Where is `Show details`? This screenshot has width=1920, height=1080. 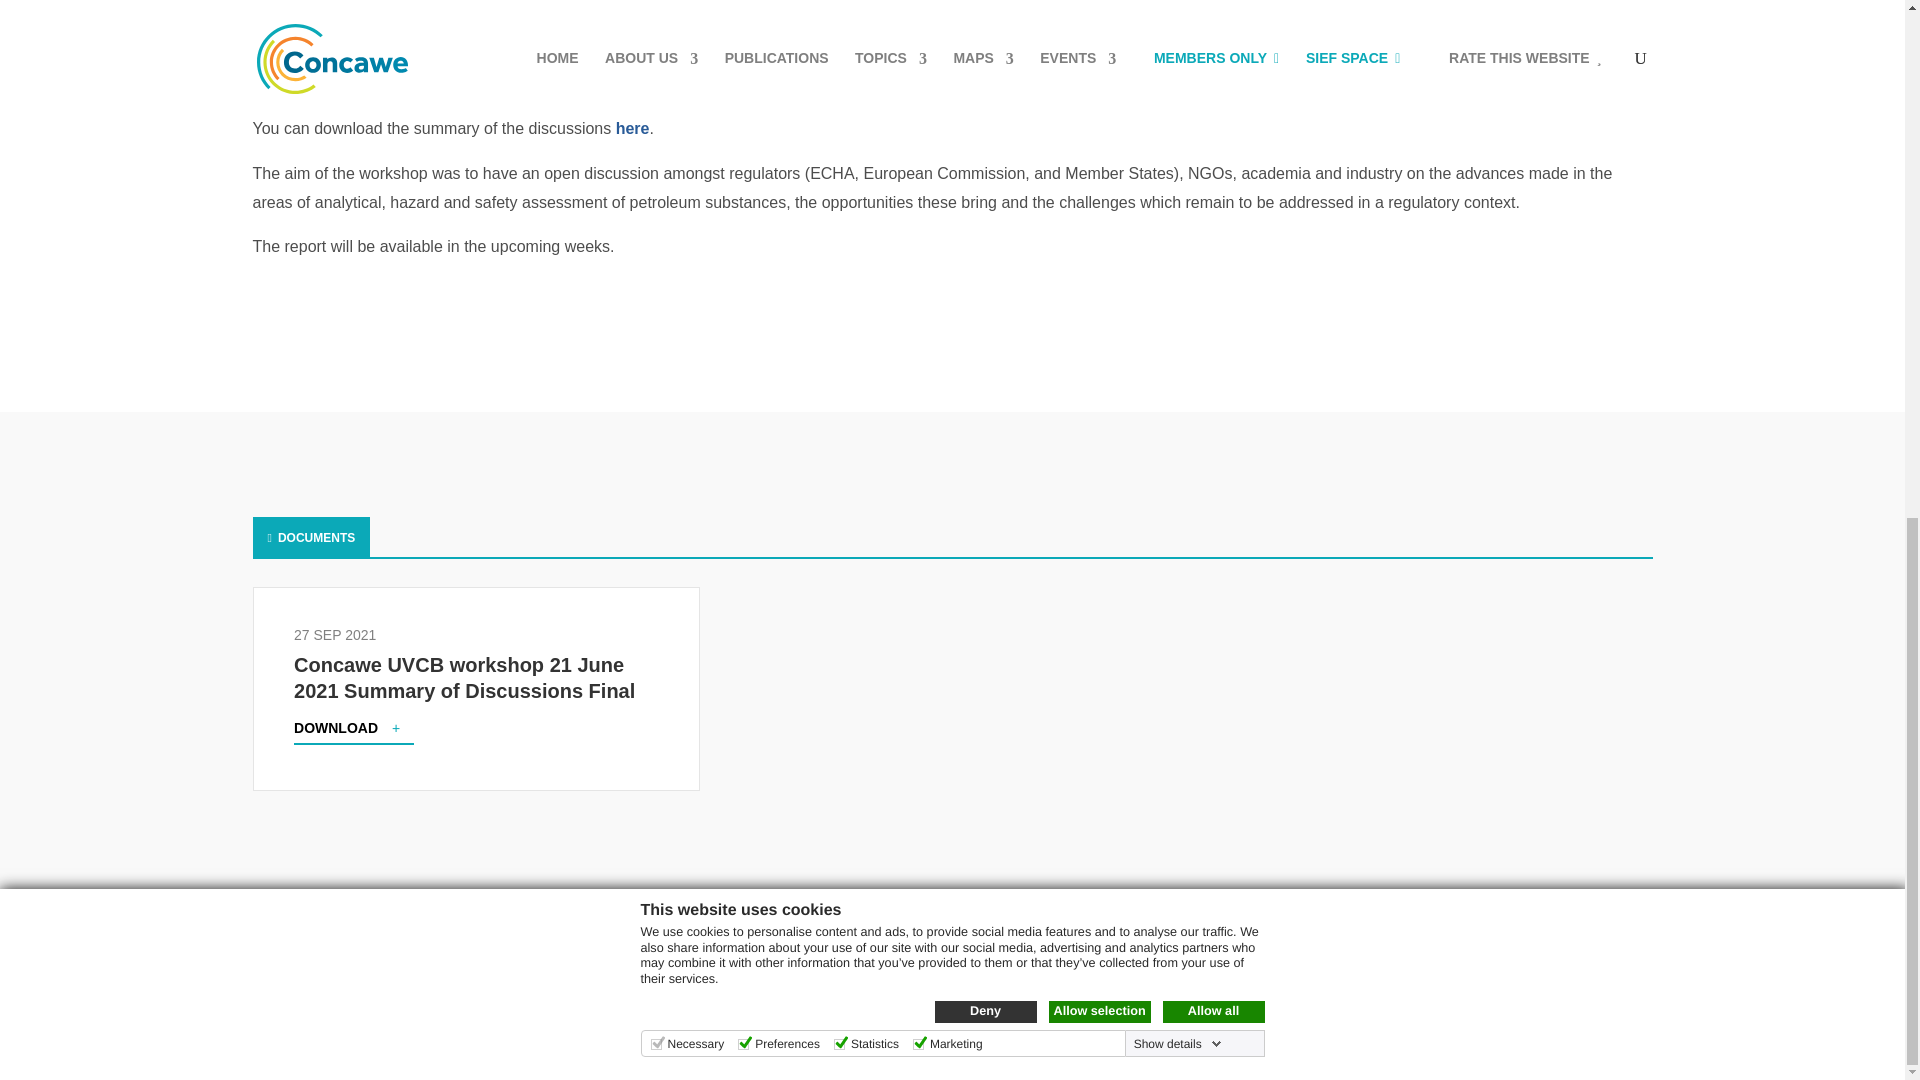
Show details is located at coordinates (1178, 51).